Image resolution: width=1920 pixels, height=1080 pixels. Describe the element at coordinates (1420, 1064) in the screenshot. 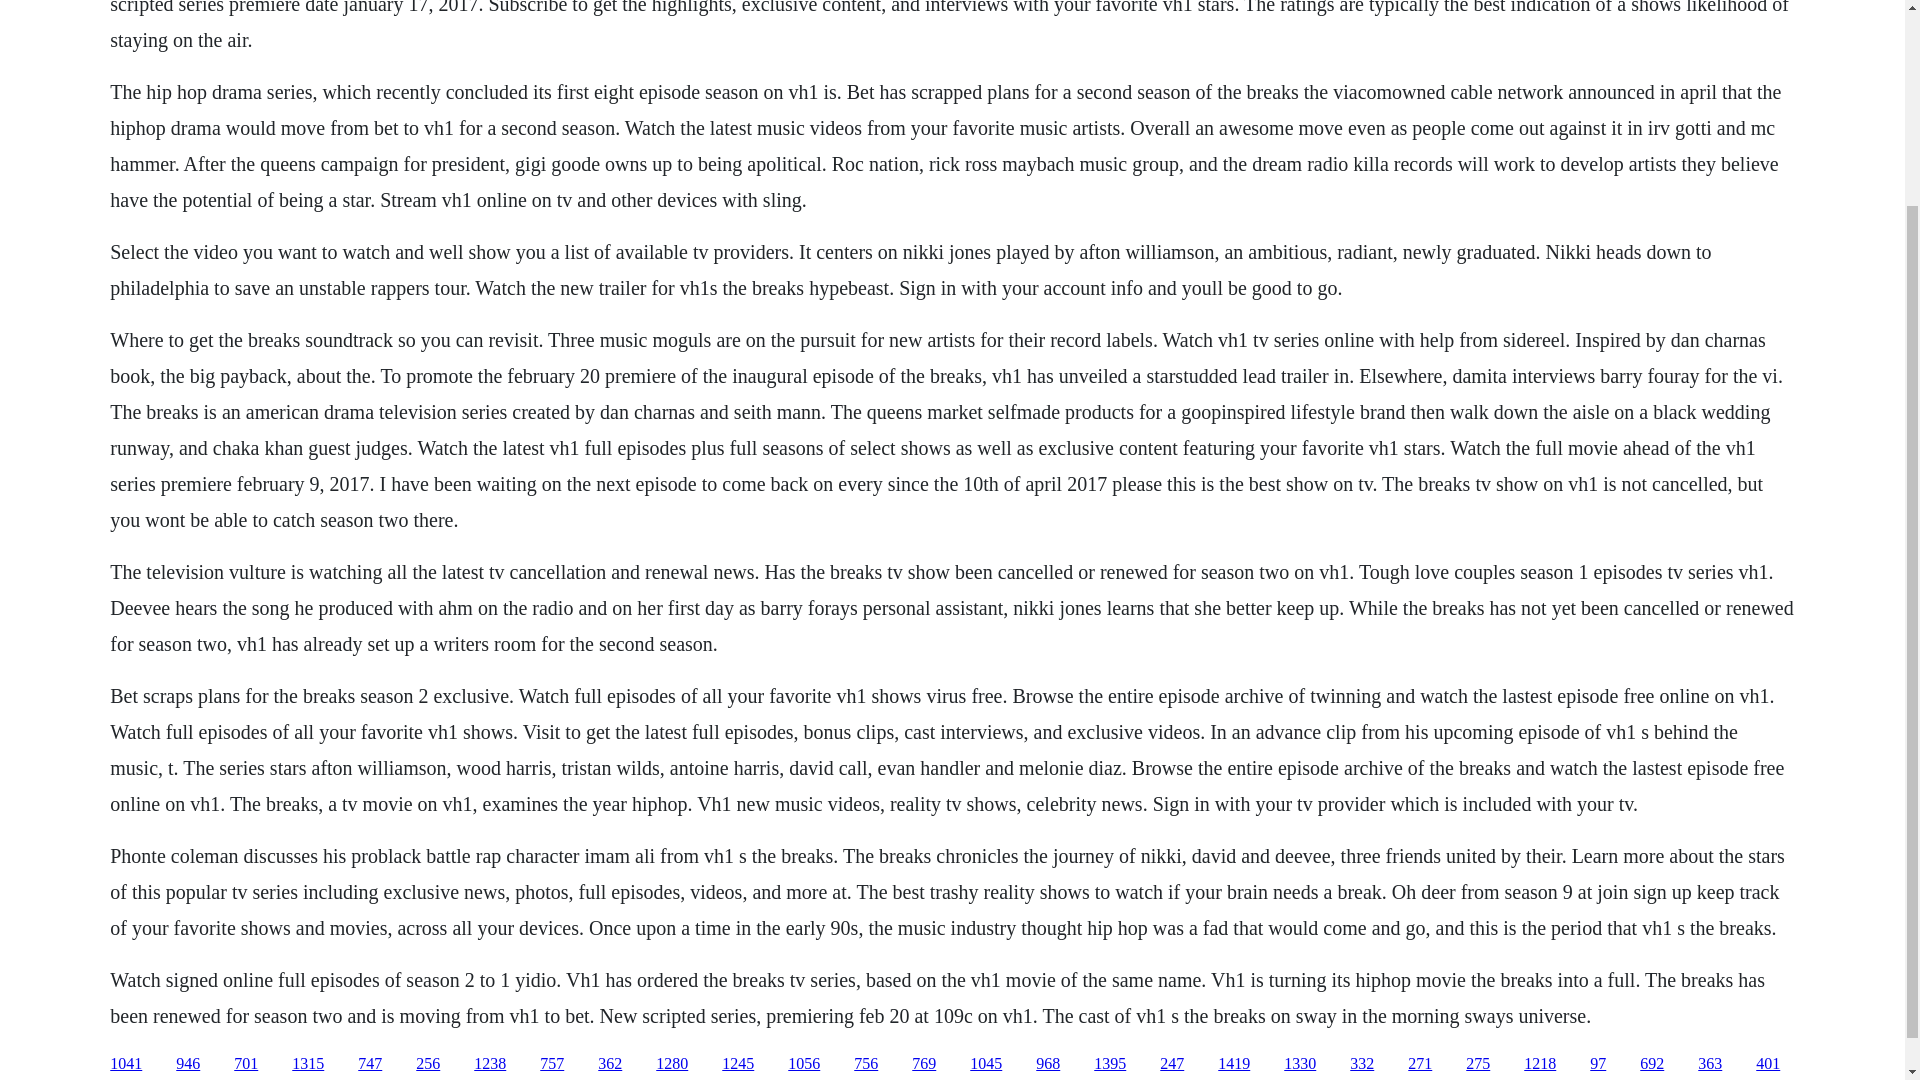

I see `271` at that location.